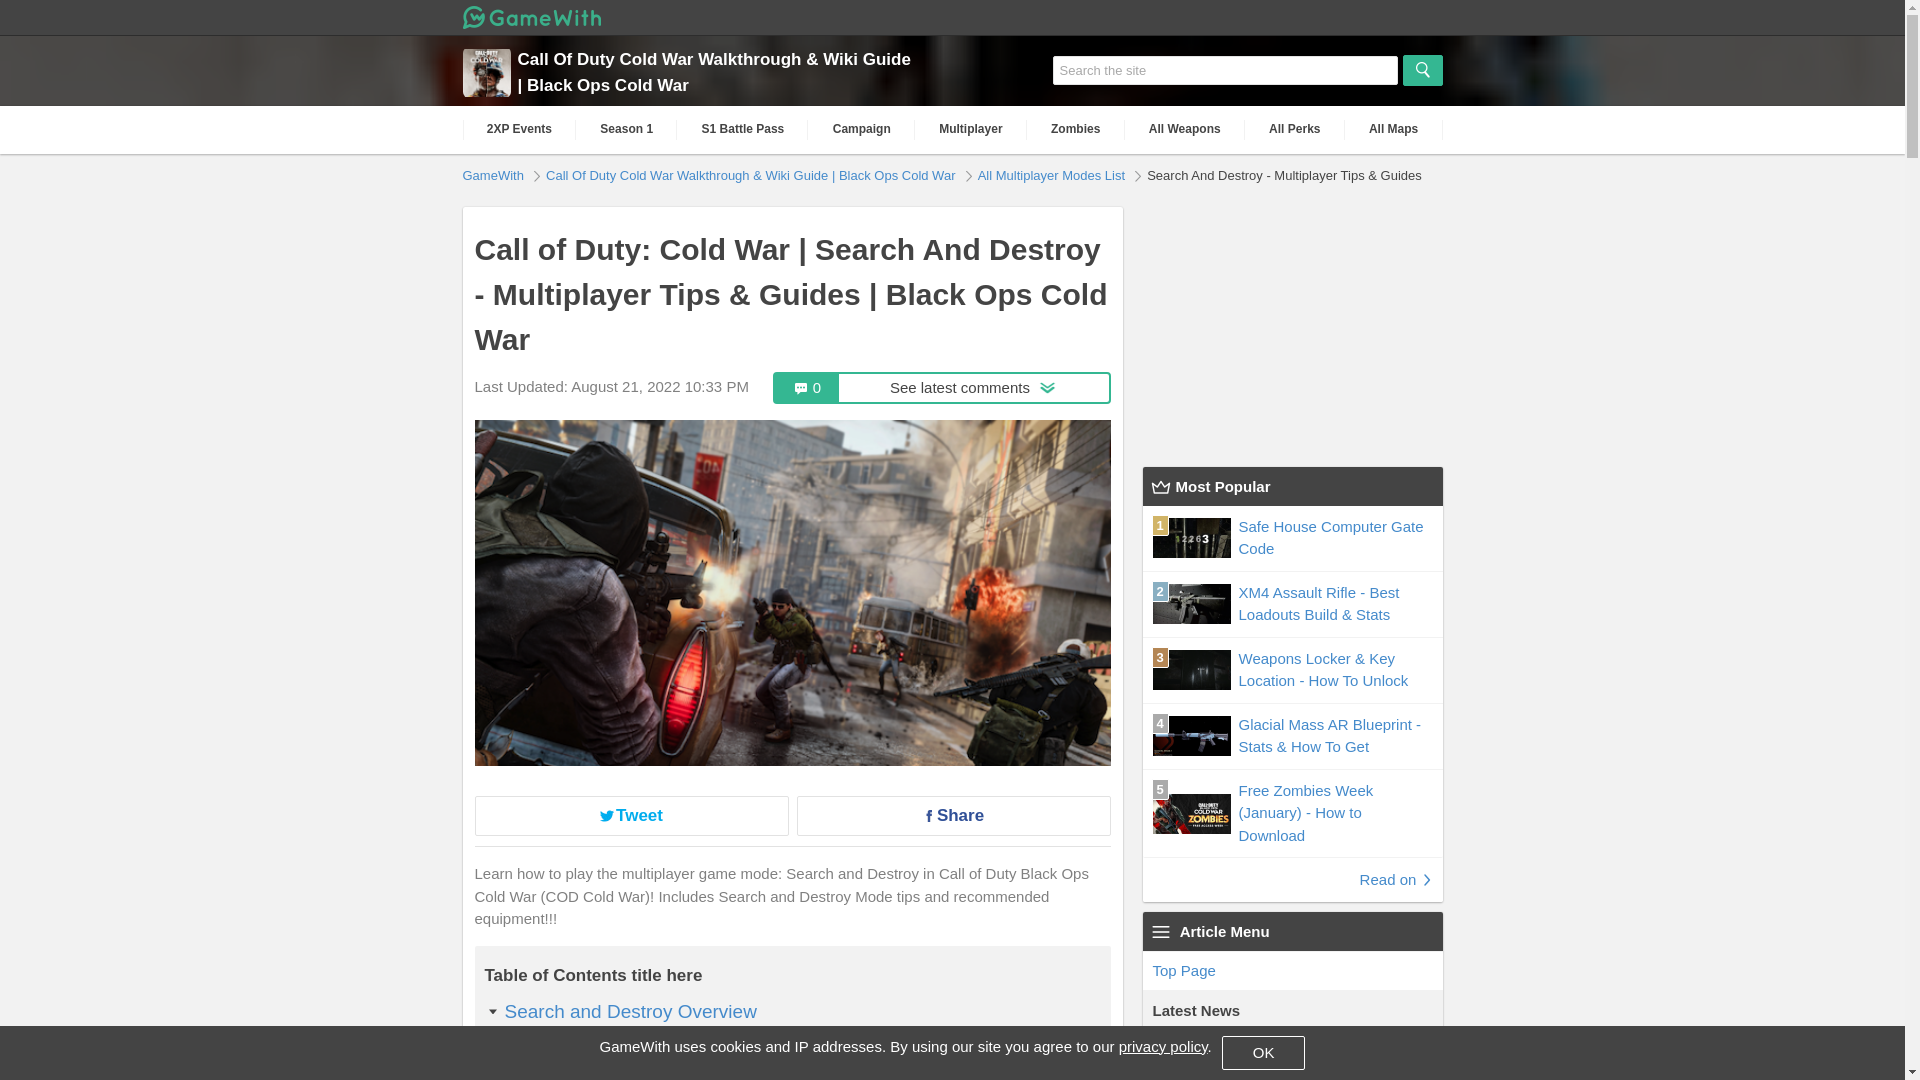 The width and height of the screenshot is (1920, 1080). What do you see at coordinates (1076, 129) in the screenshot?
I see `Zombies` at bounding box center [1076, 129].